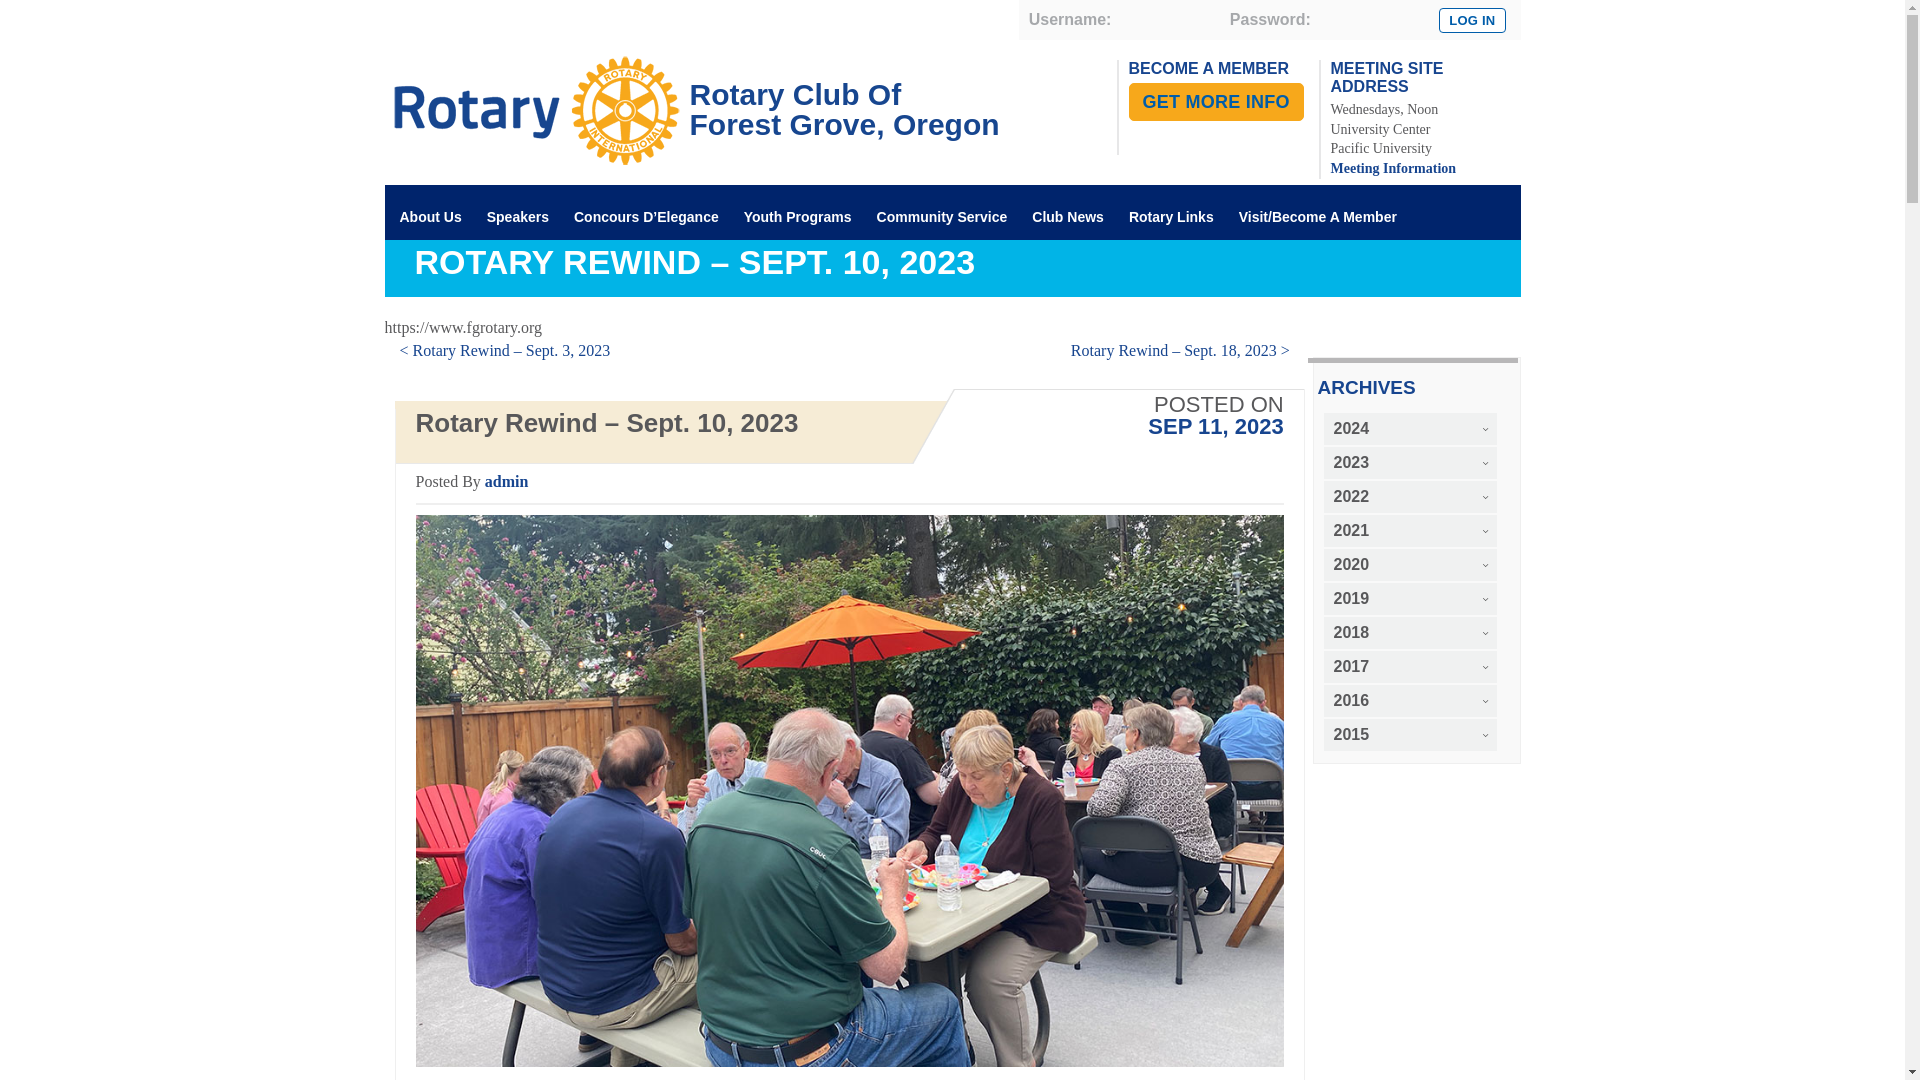 This screenshot has height=1080, width=1920. What do you see at coordinates (507, 480) in the screenshot?
I see `admin` at bounding box center [507, 480].